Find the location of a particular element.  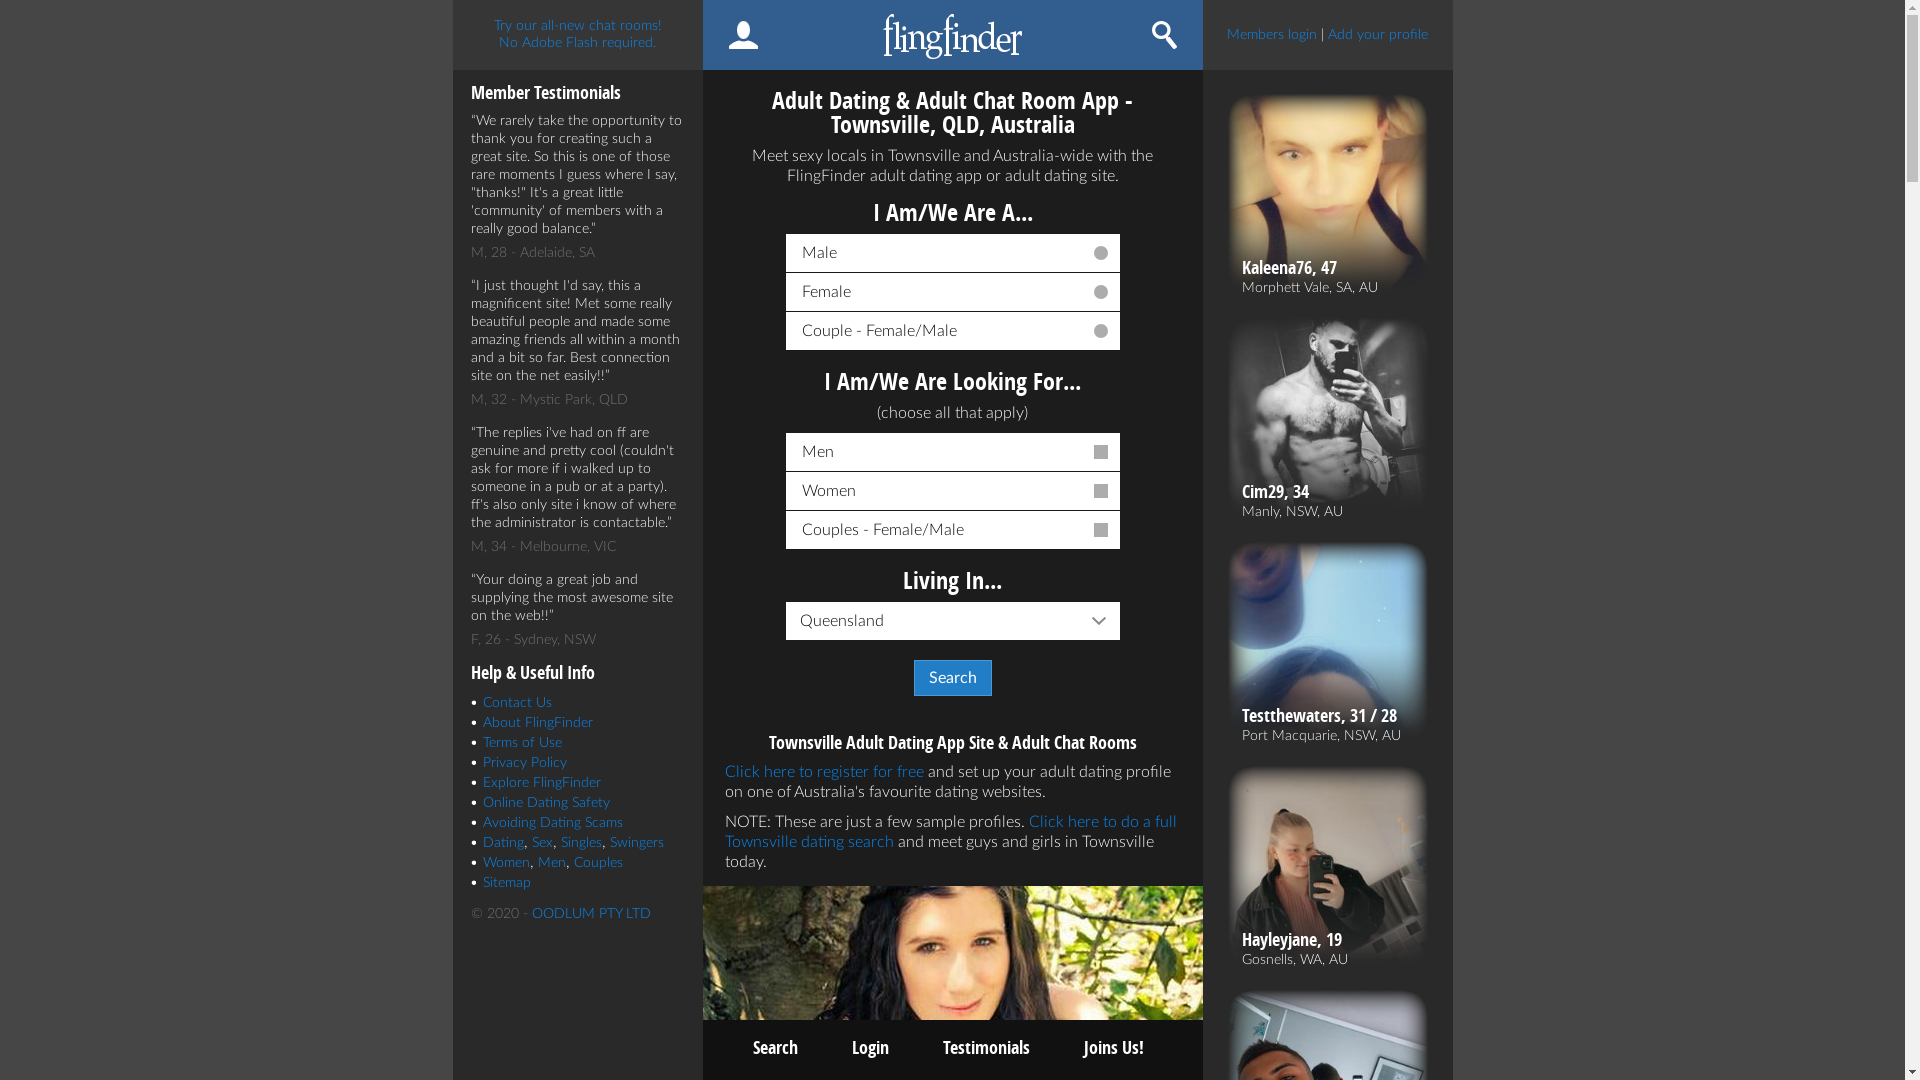

Click here to do a full Townsville dating search is located at coordinates (950, 832).